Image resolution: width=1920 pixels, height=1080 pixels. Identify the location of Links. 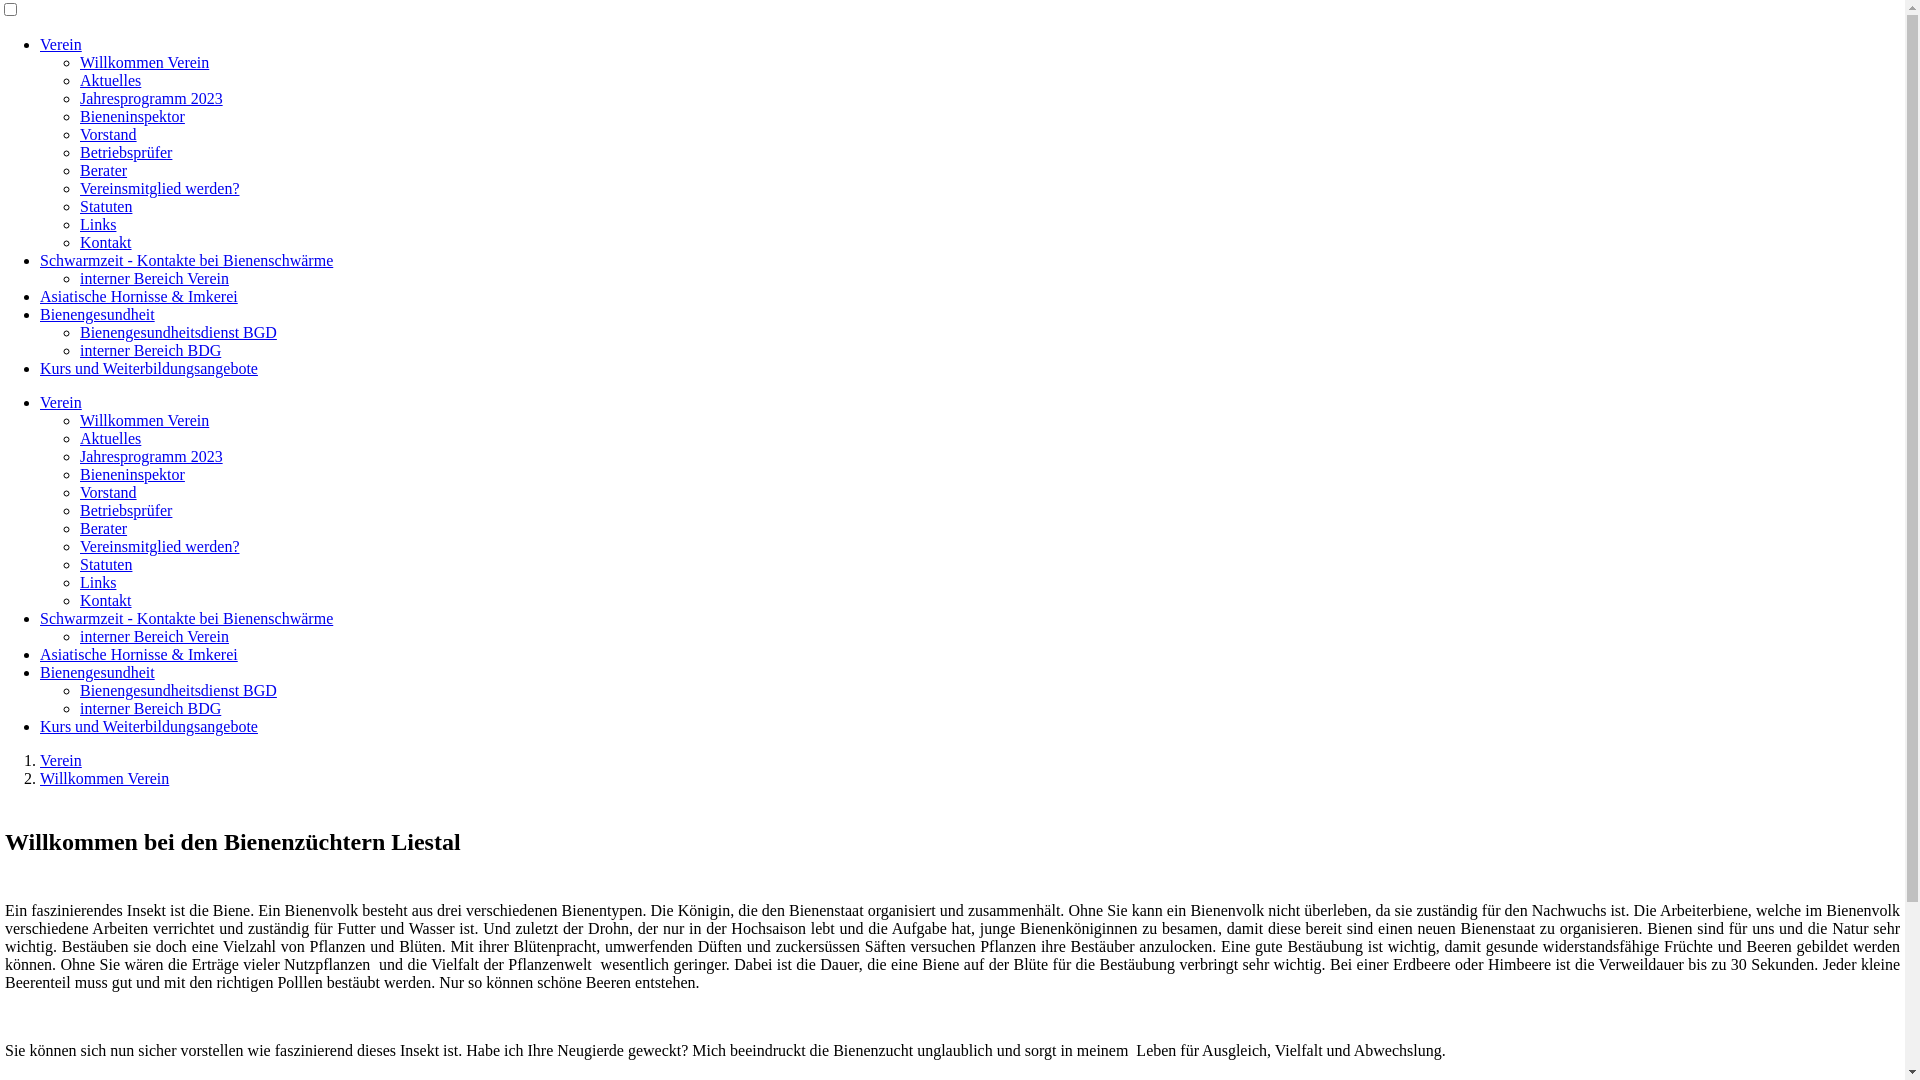
(98, 582).